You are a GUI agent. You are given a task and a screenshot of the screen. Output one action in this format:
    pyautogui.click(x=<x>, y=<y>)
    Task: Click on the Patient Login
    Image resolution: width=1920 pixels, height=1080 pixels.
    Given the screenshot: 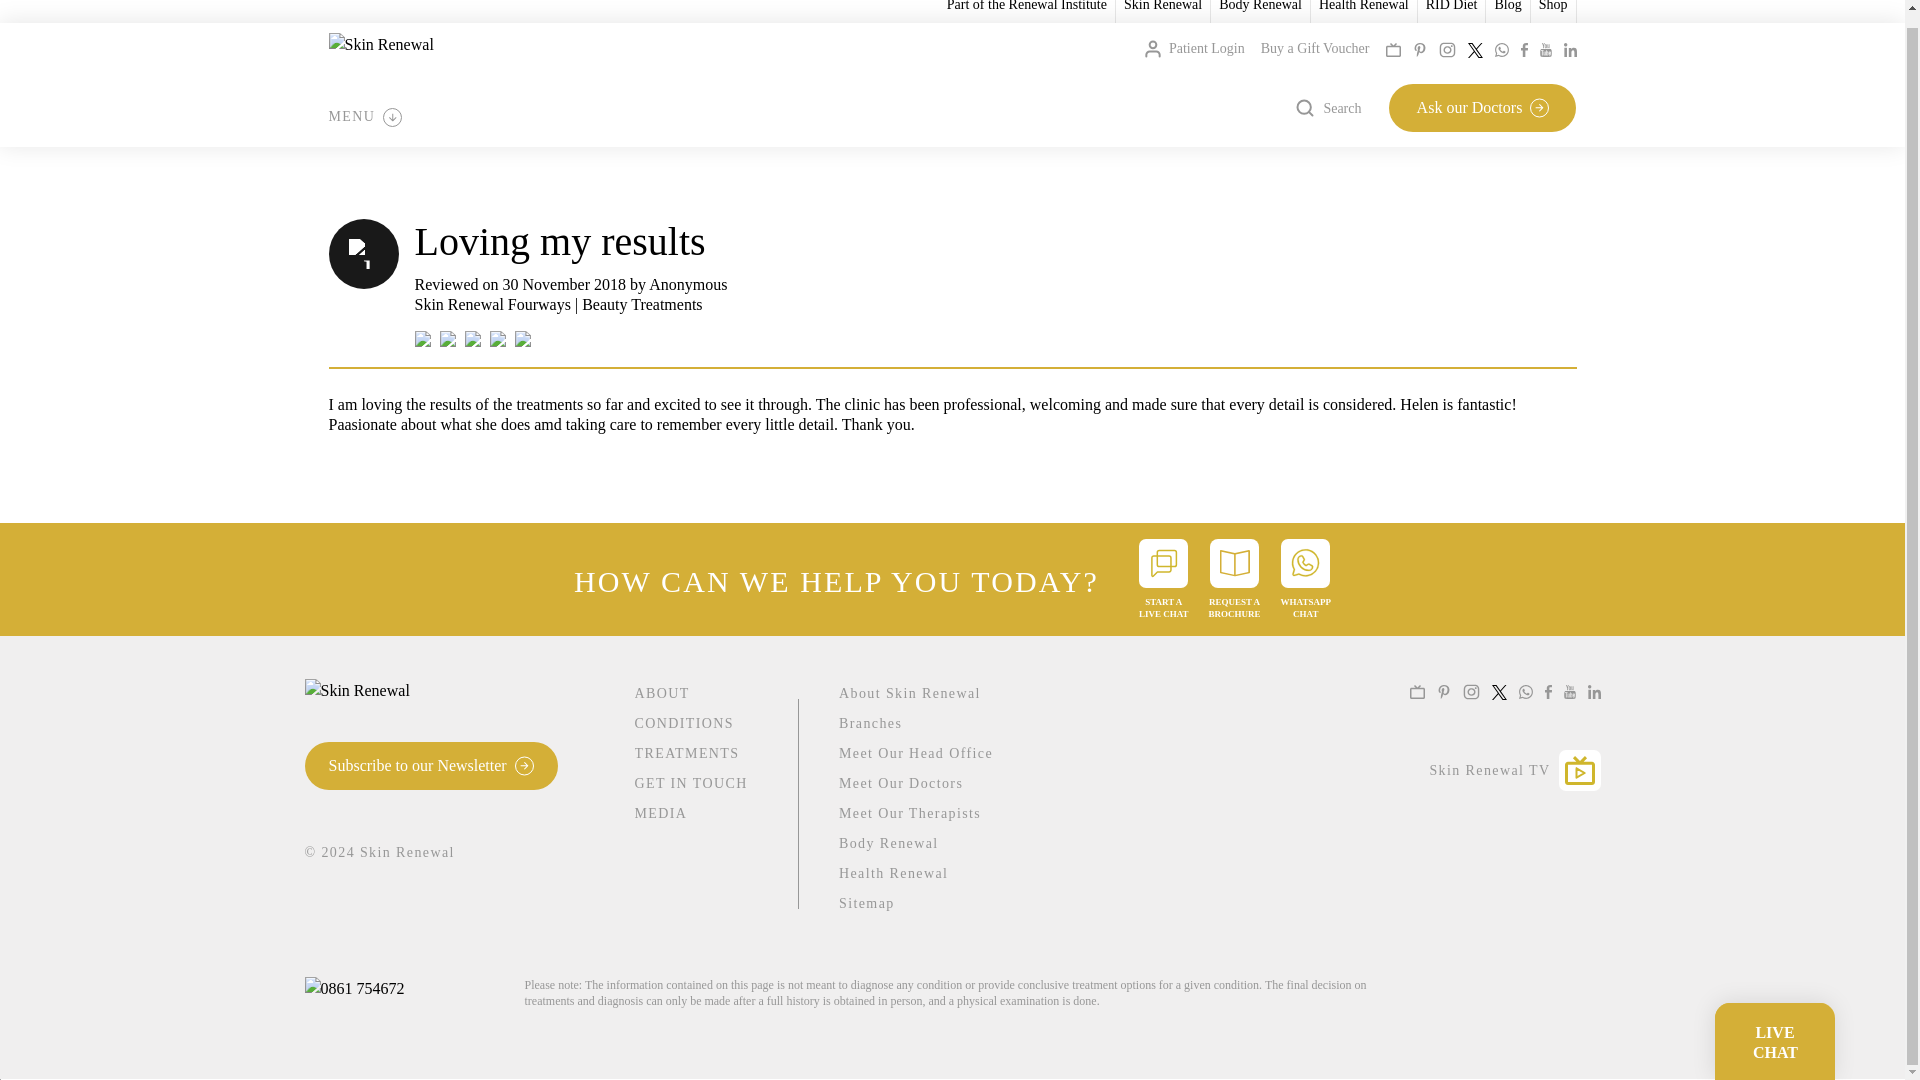 What is the action you would take?
    pyautogui.click(x=1194, y=48)
    